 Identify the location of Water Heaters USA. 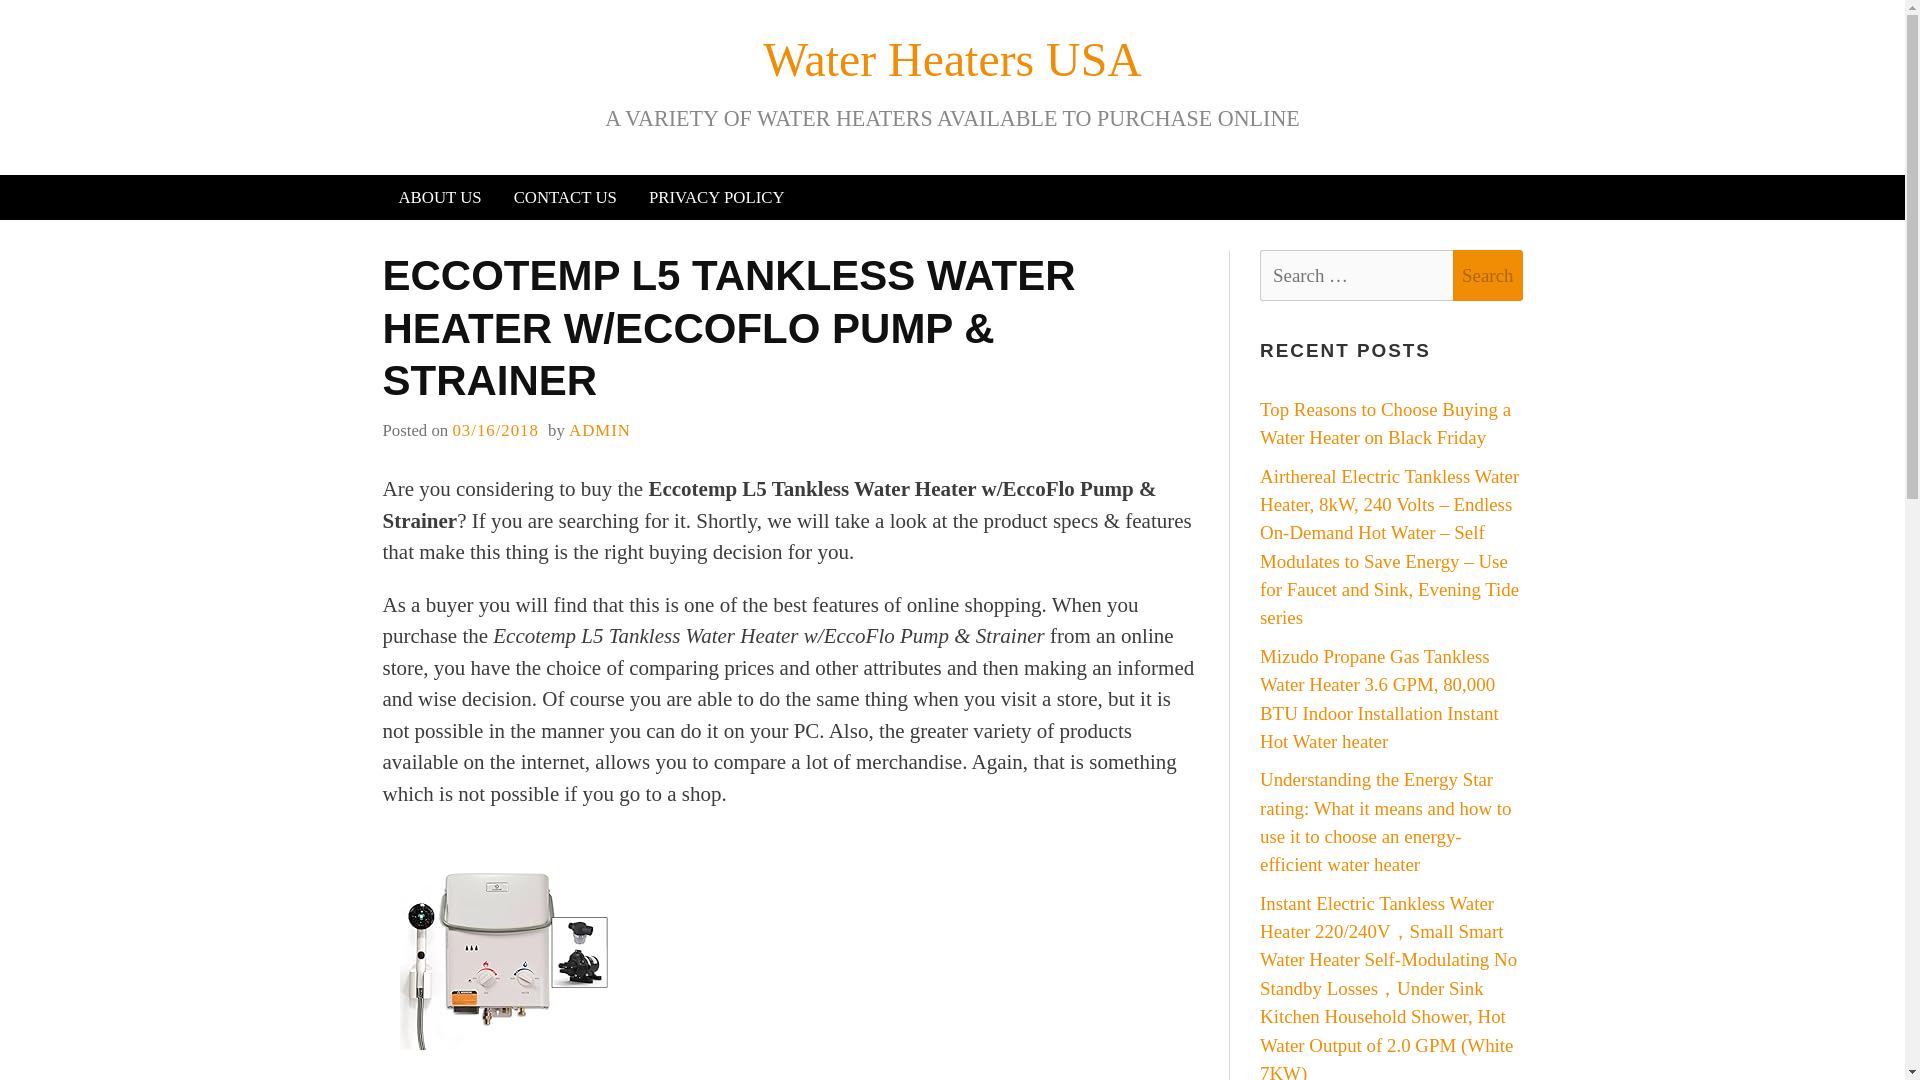
(952, 60).